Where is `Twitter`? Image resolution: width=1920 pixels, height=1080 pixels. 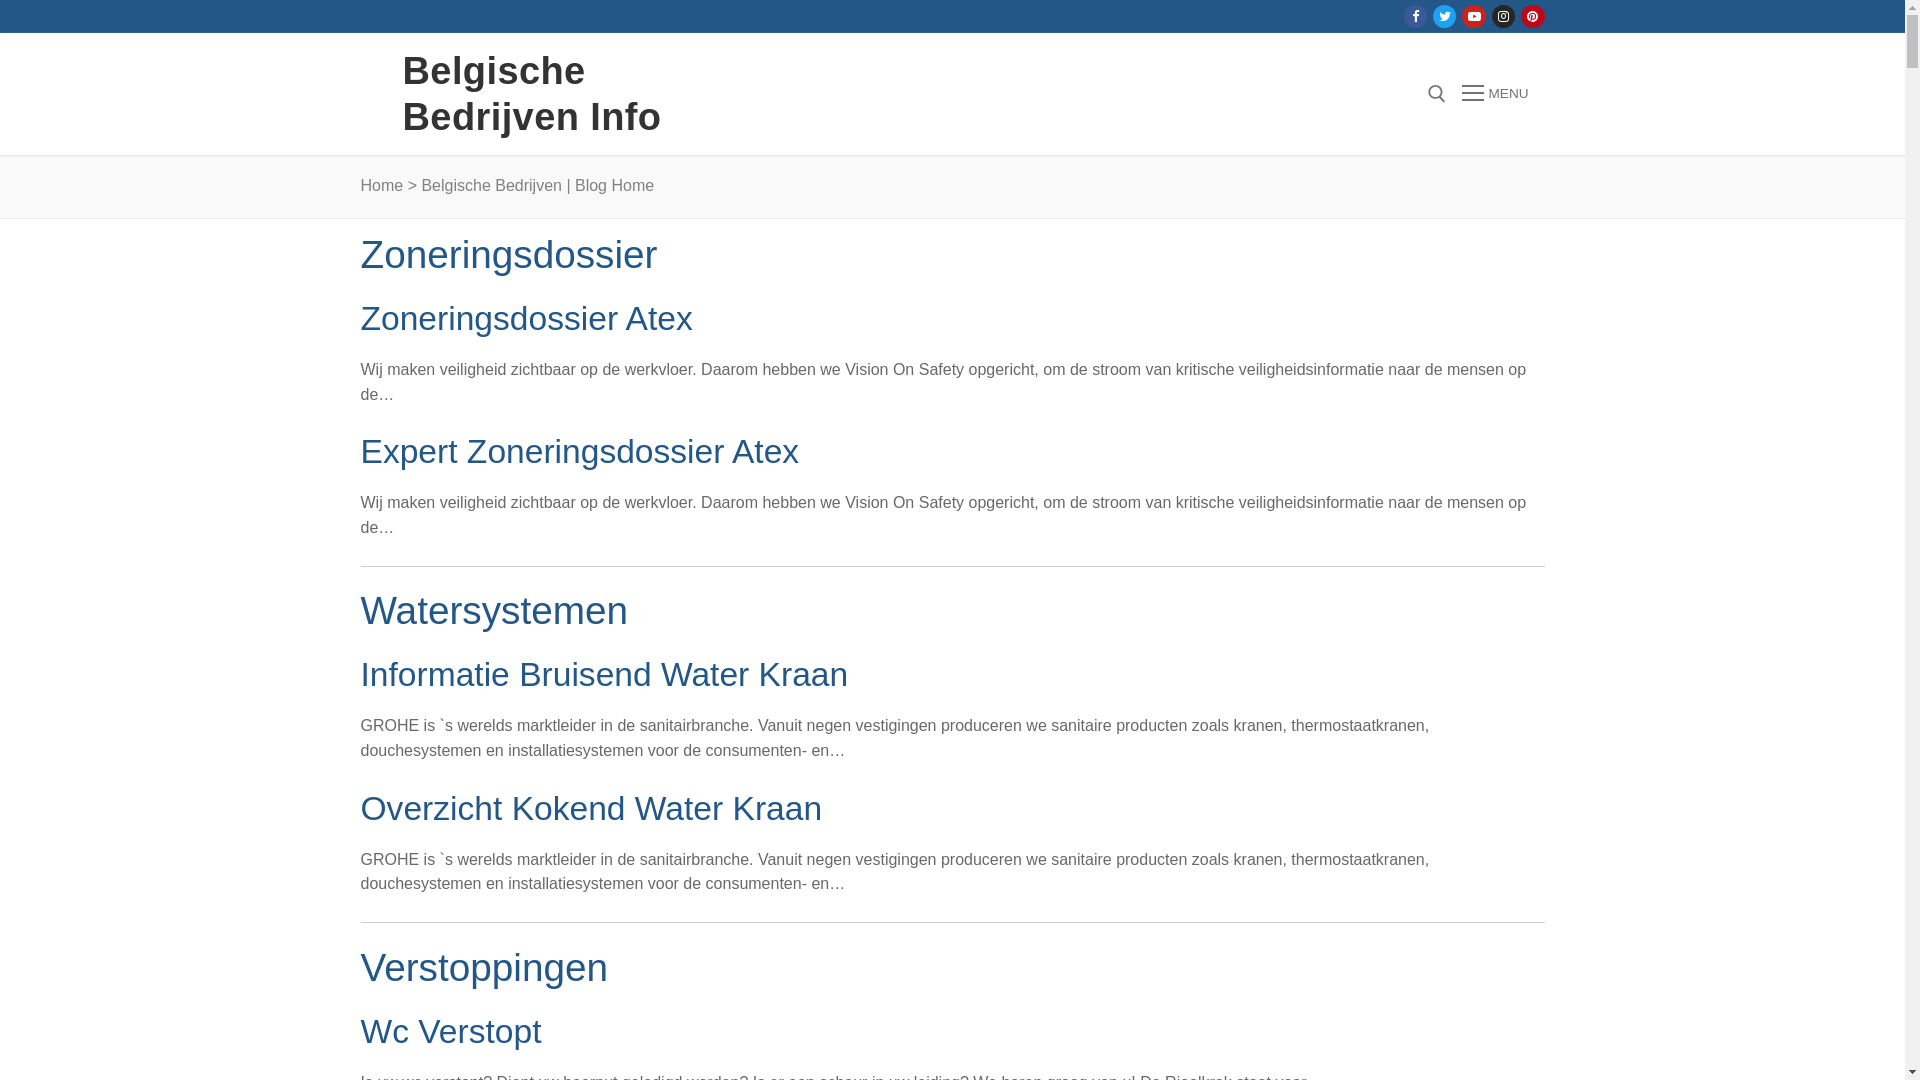
Twitter is located at coordinates (1444, 16).